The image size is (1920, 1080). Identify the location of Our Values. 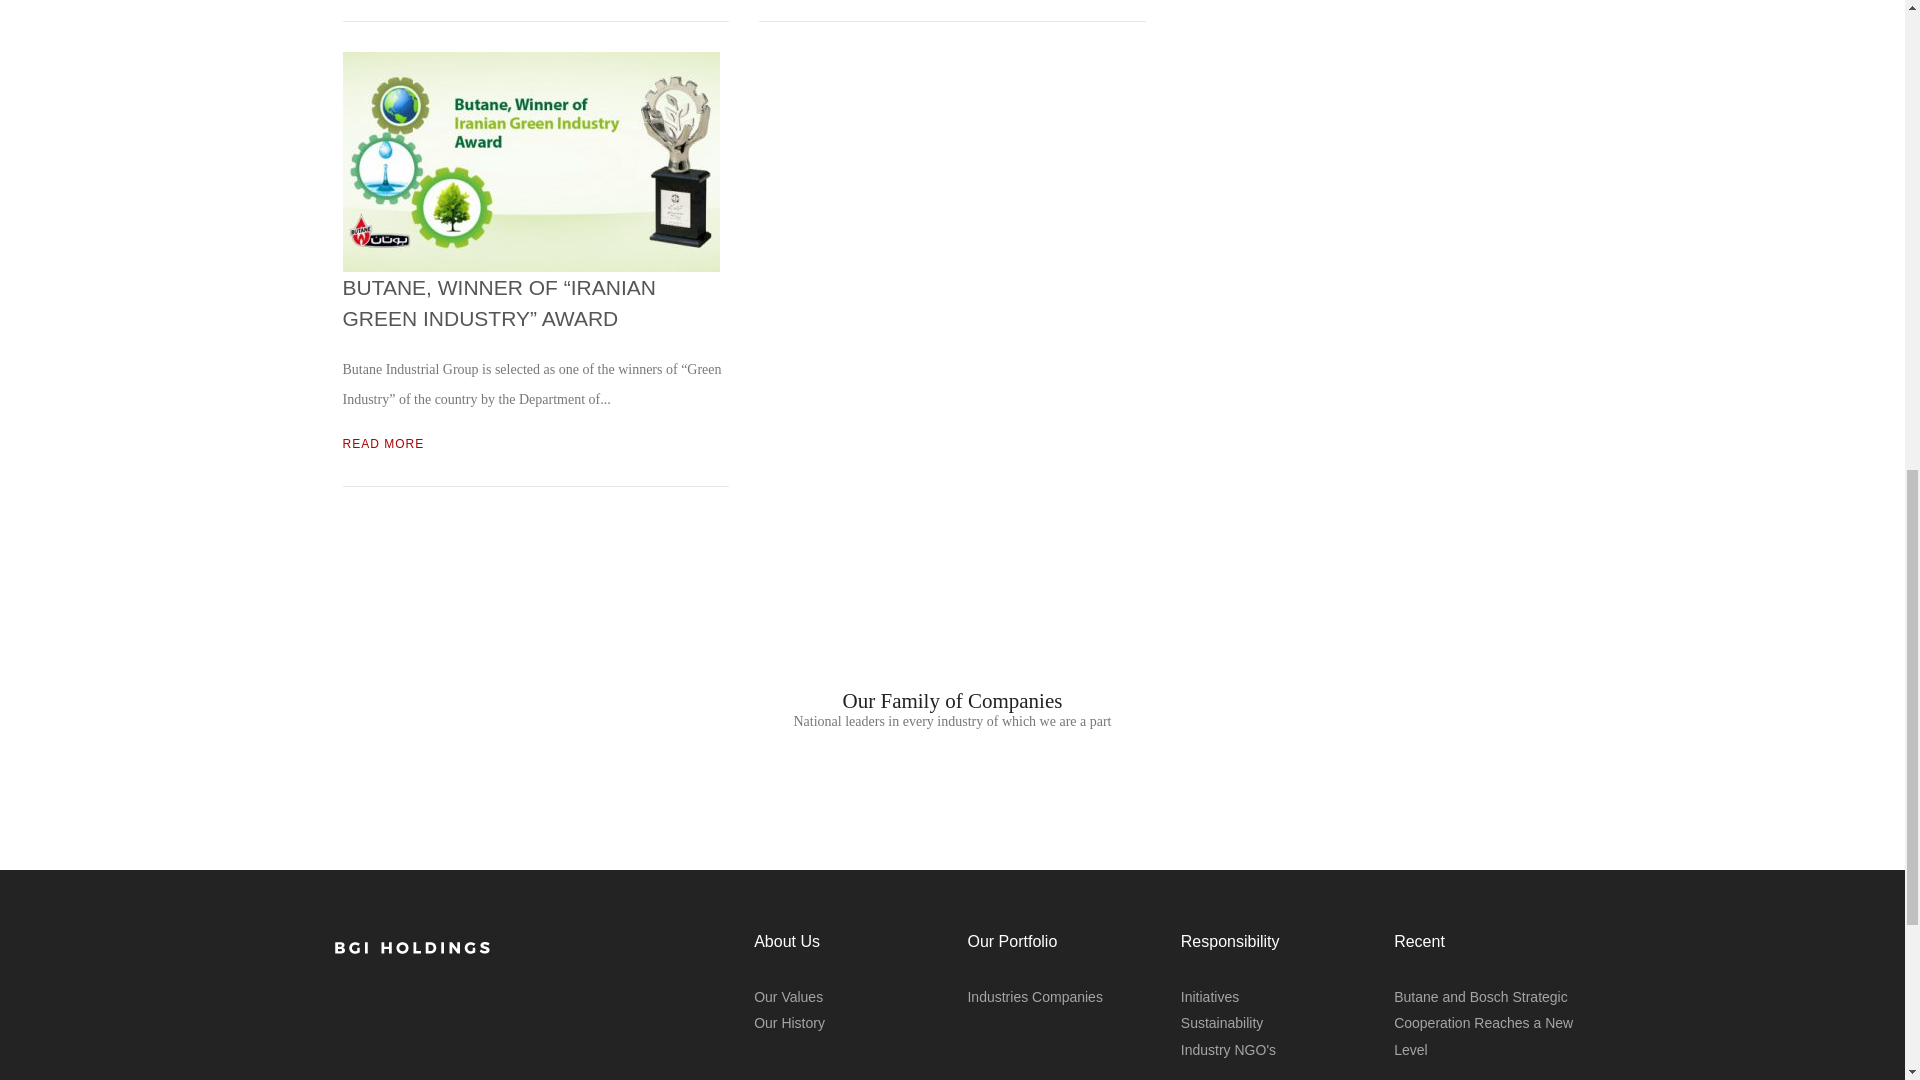
(788, 997).